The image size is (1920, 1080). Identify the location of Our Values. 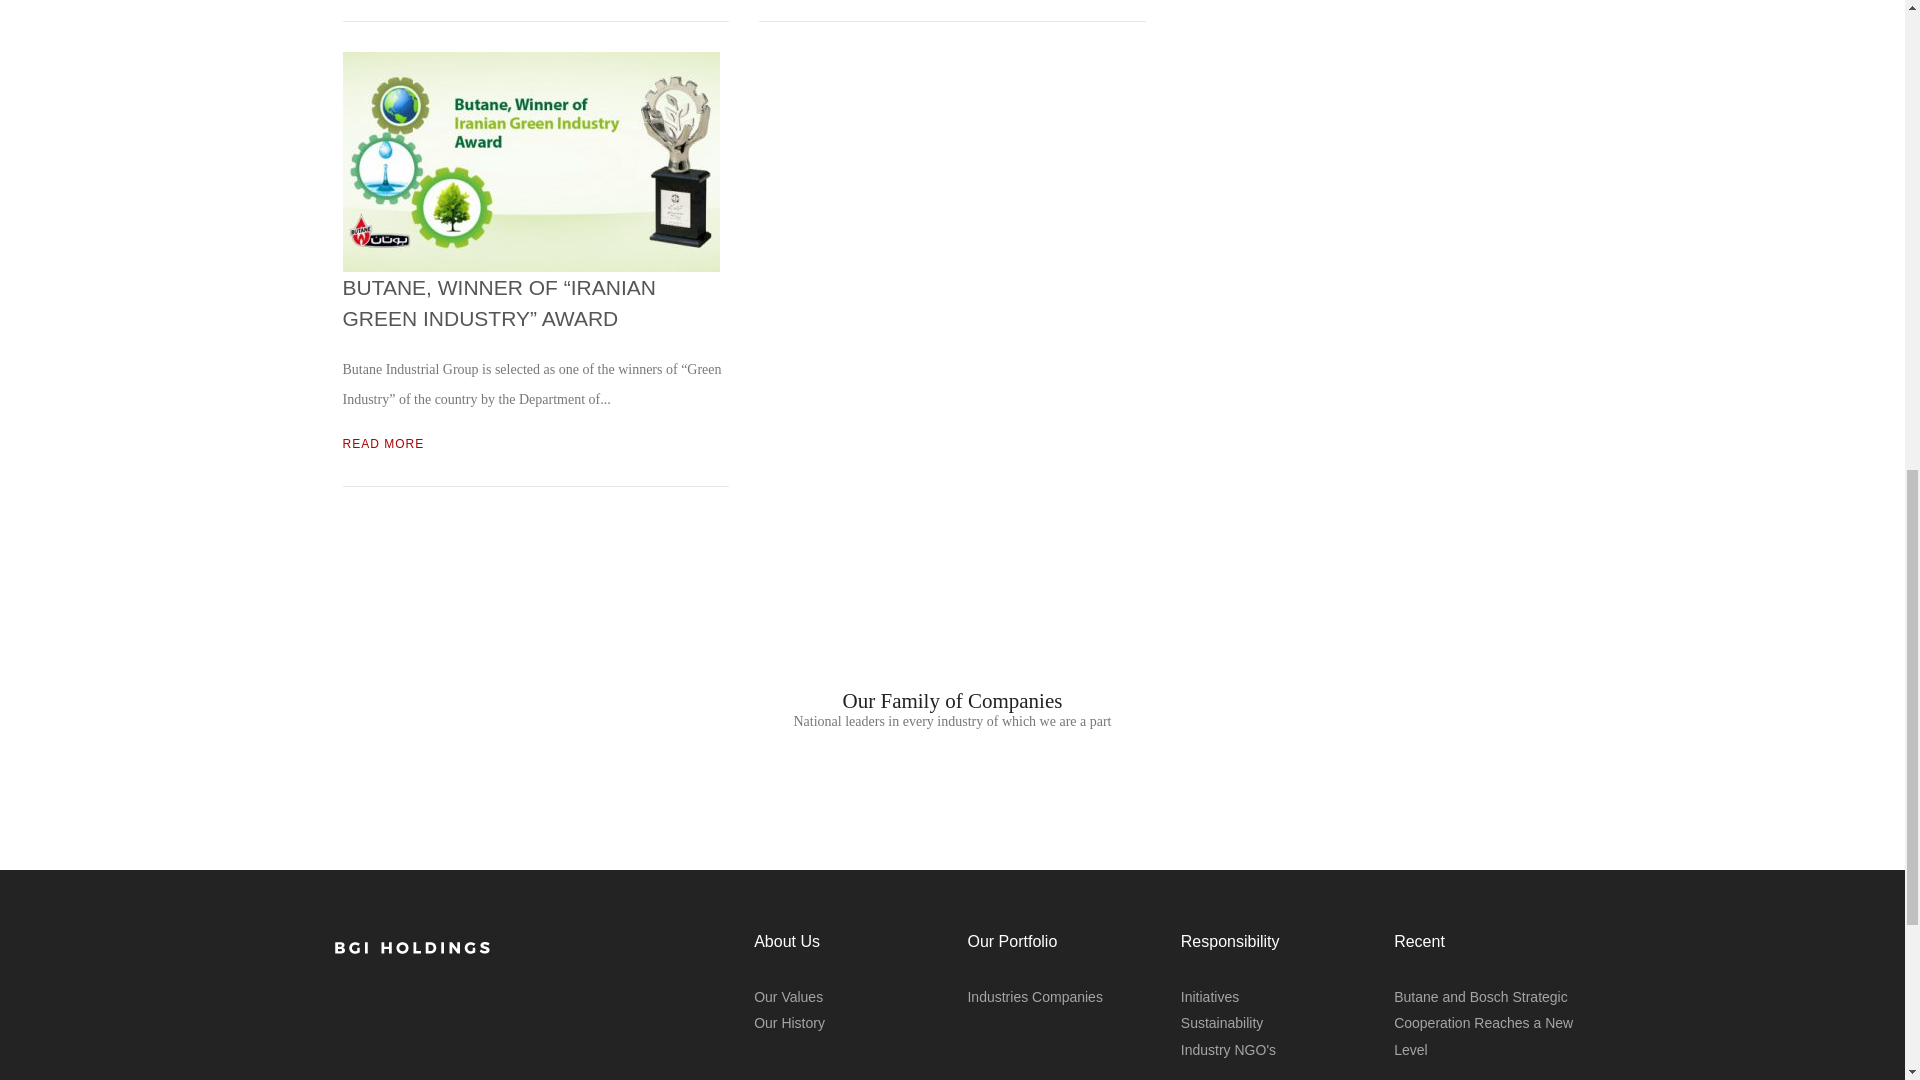
(788, 997).